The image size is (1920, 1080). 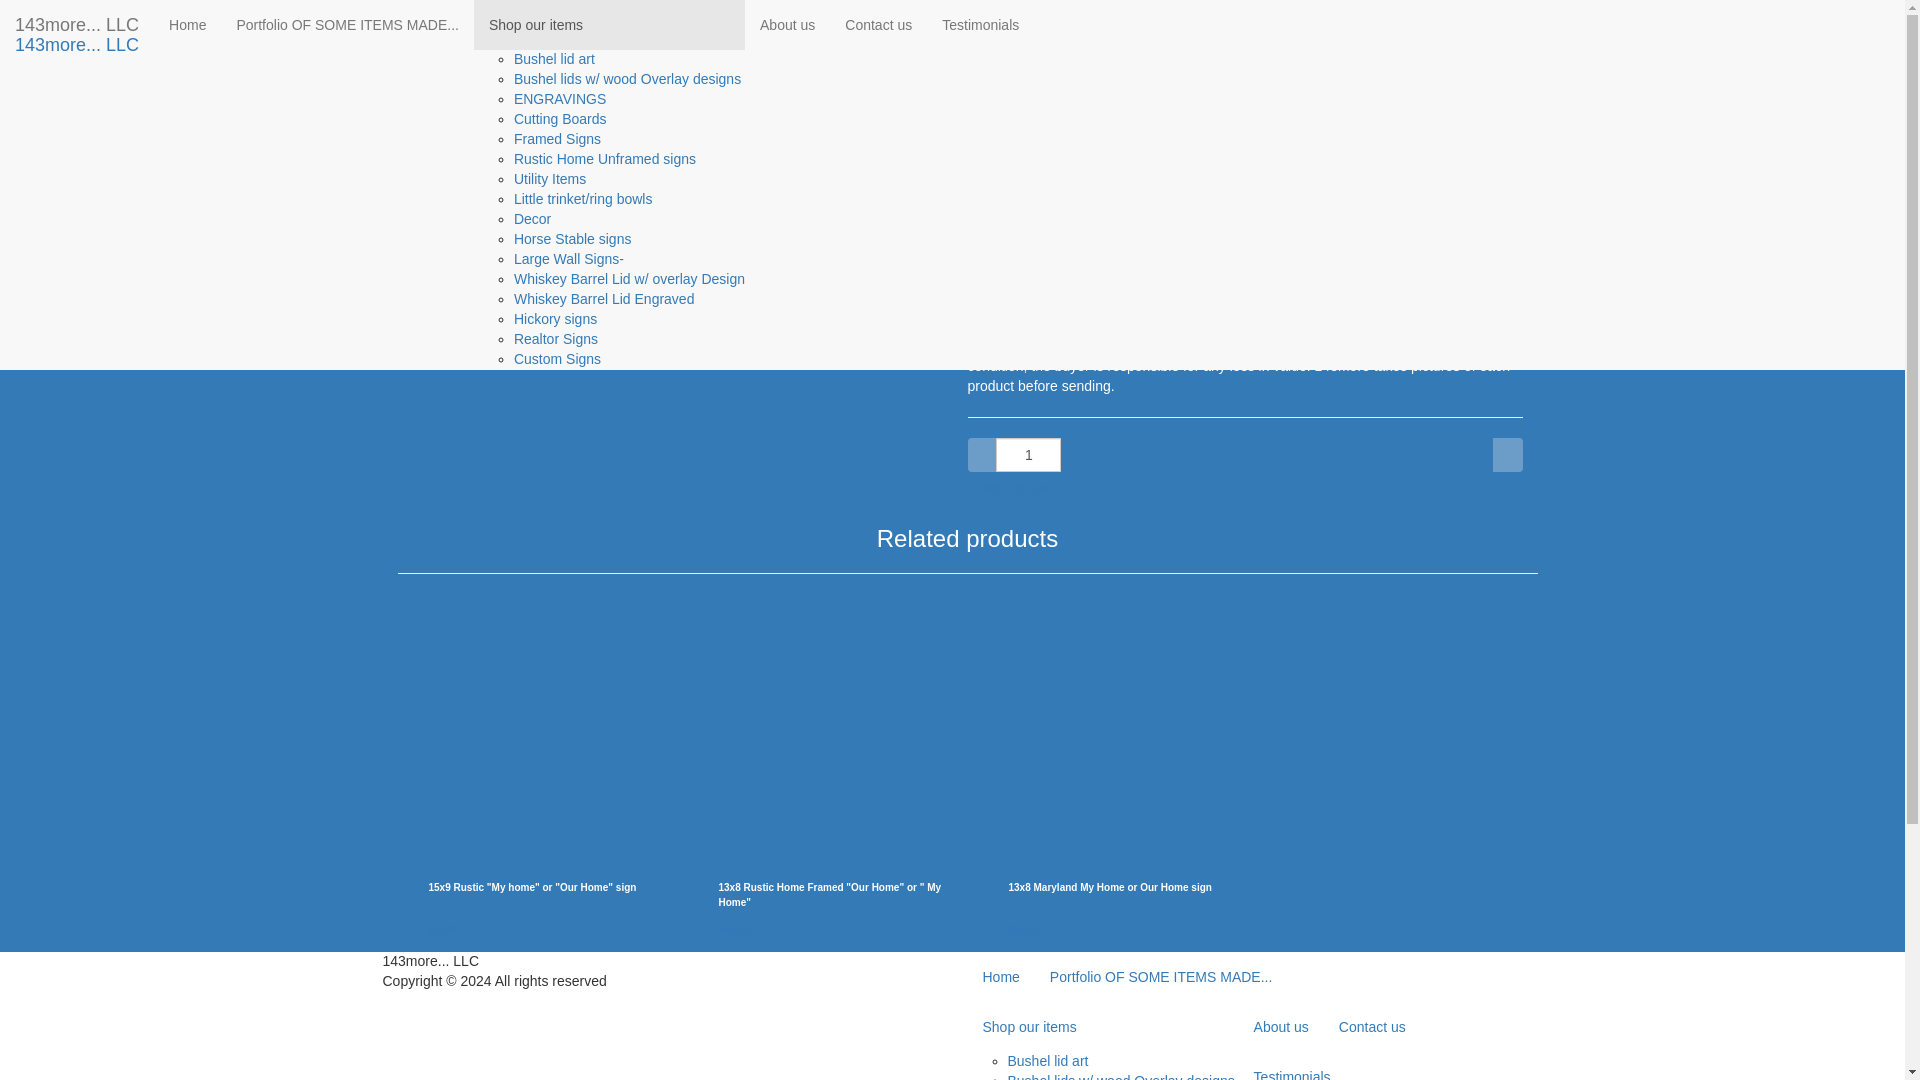 What do you see at coordinates (609, 24) in the screenshot?
I see `Shop our items  ` at bounding box center [609, 24].